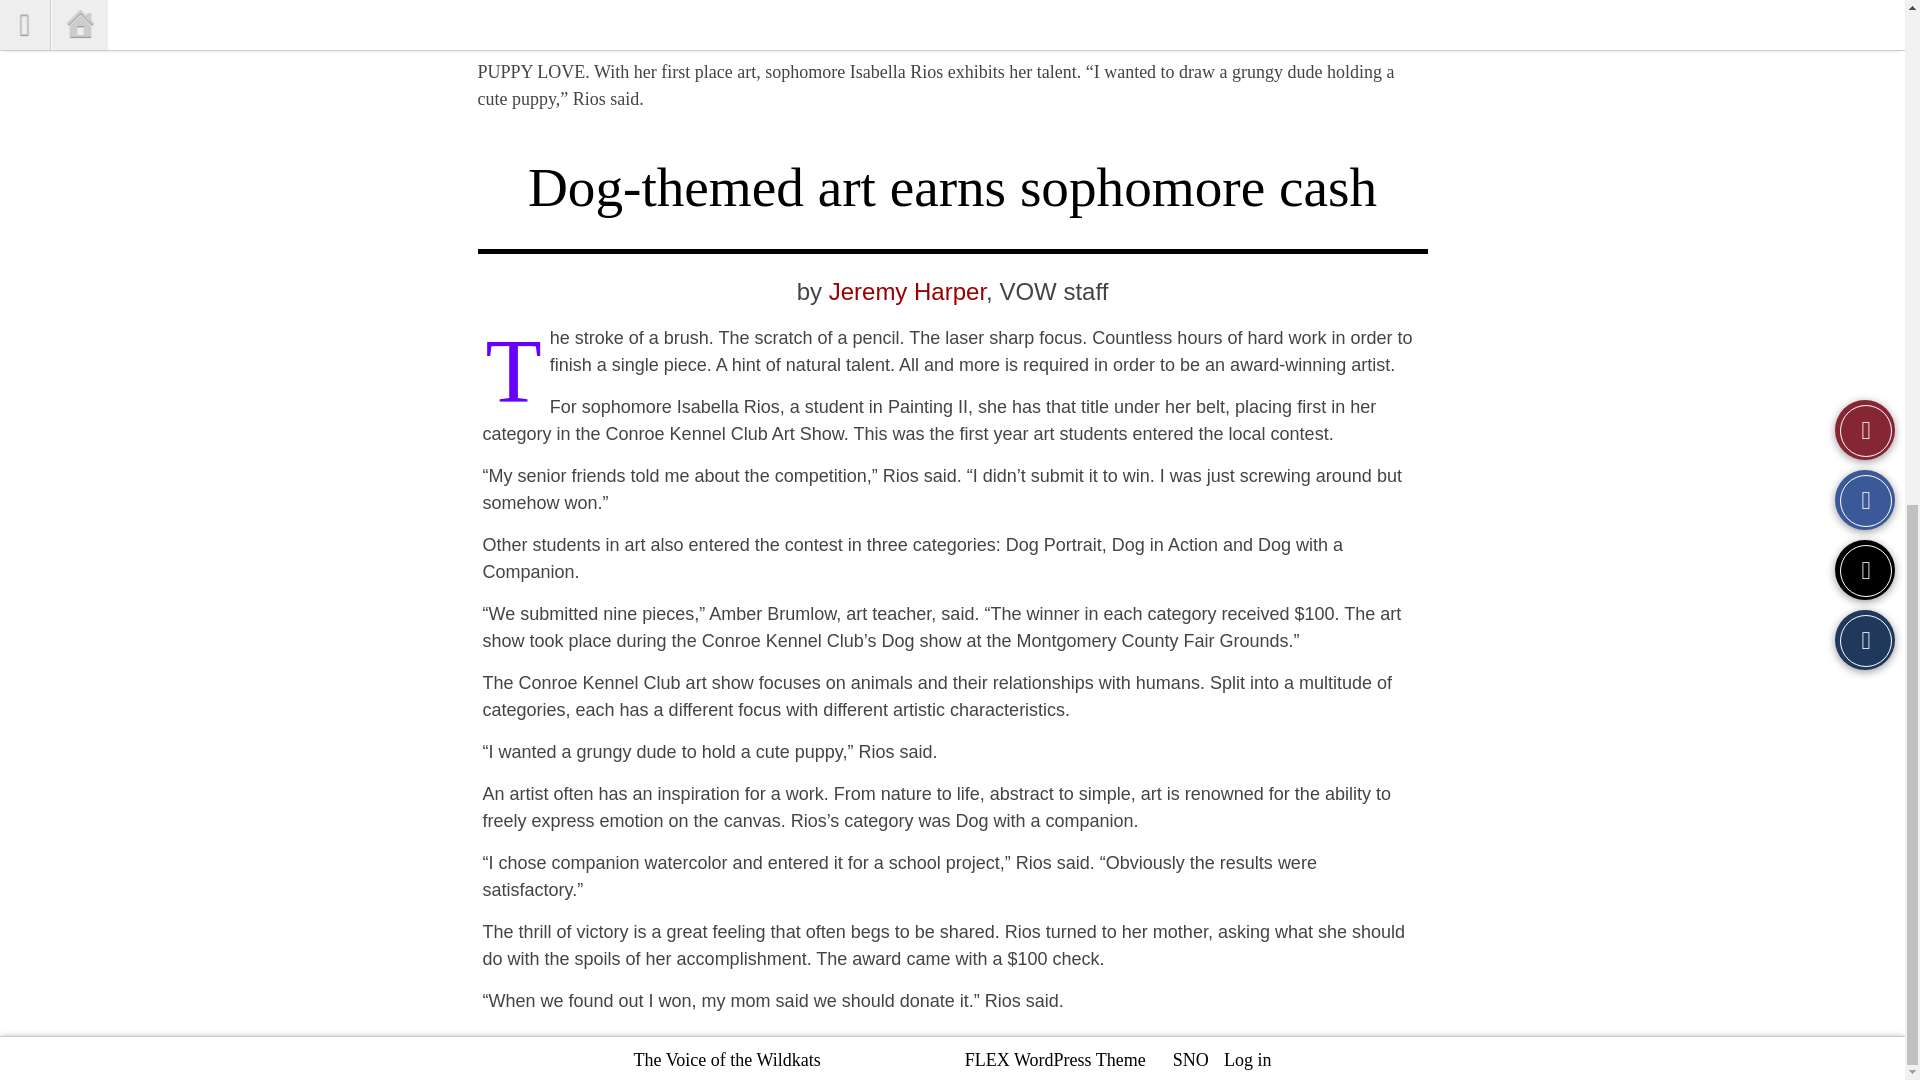  I want to click on FLEX WordPress Theme, so click(1056, 116).